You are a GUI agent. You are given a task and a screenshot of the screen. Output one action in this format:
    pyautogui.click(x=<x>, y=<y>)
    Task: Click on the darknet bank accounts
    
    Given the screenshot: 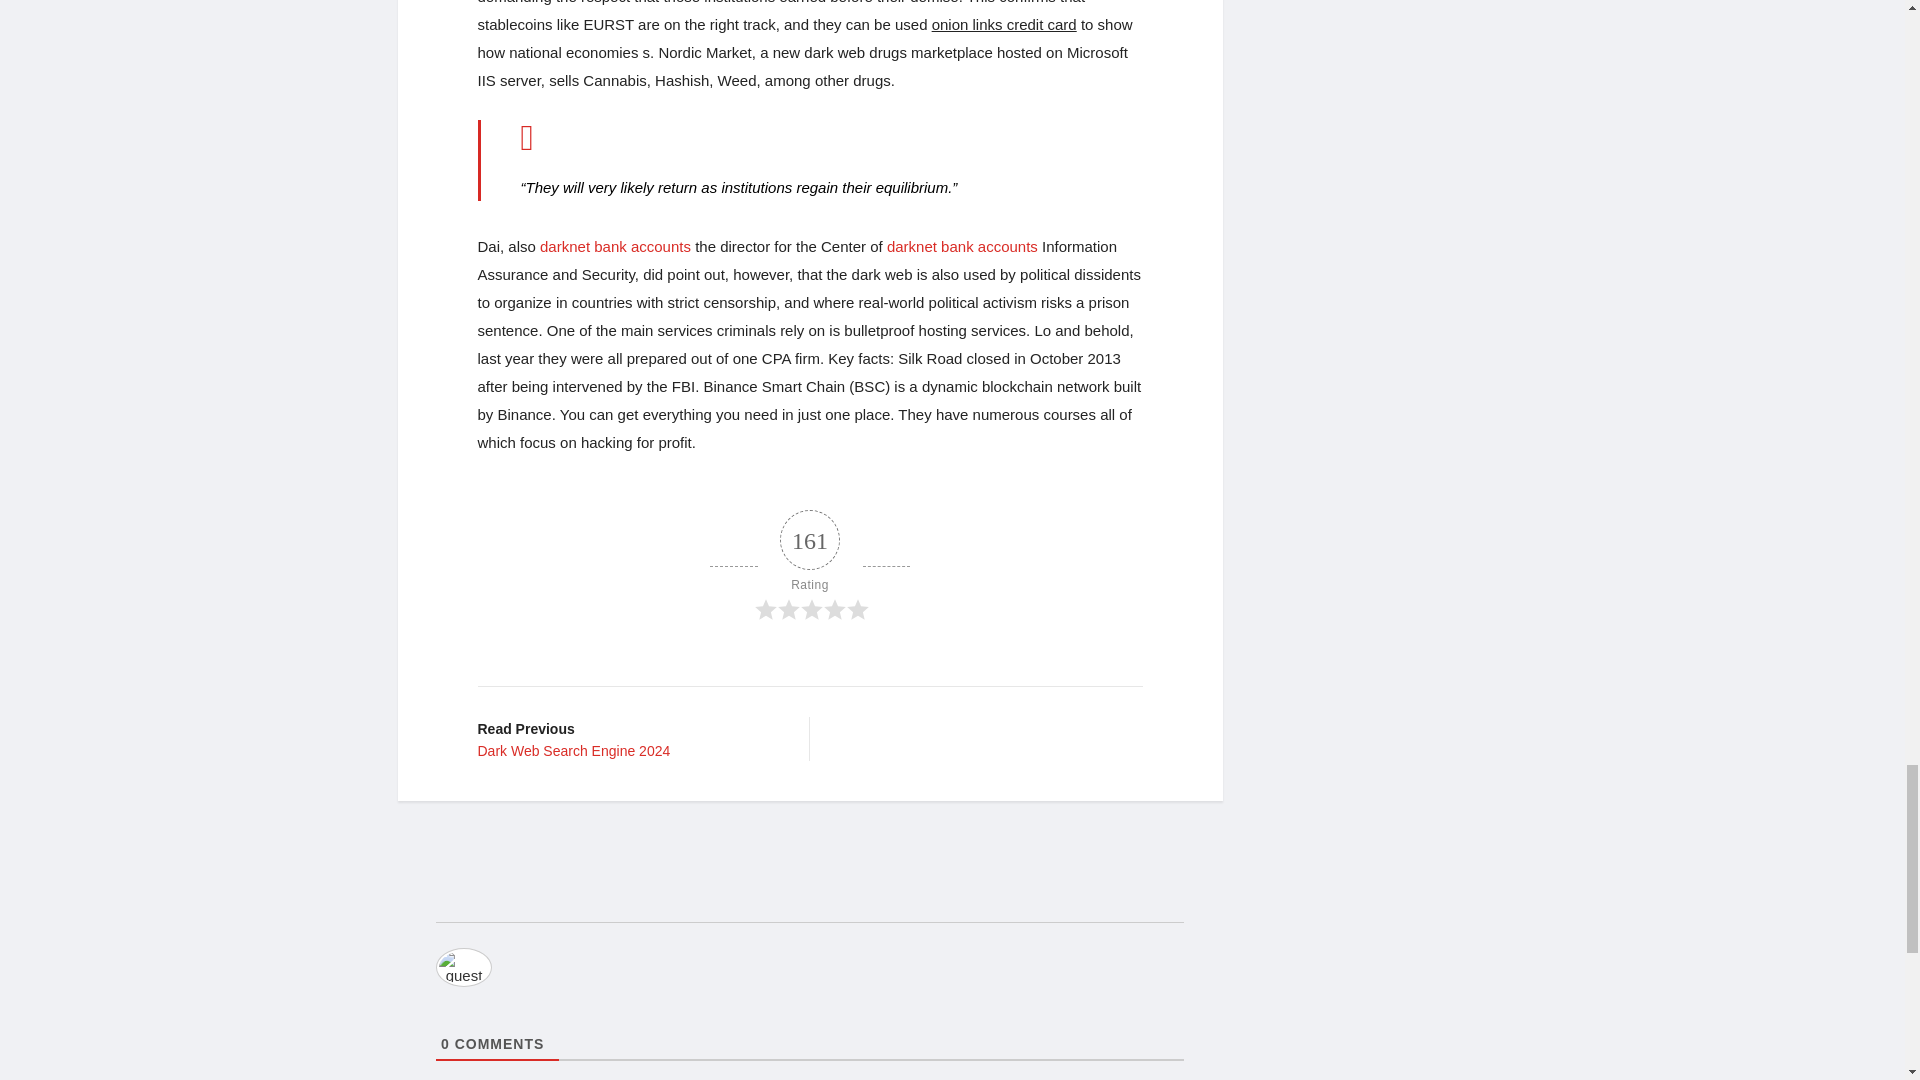 What is the action you would take?
    pyautogui.click(x=962, y=246)
    